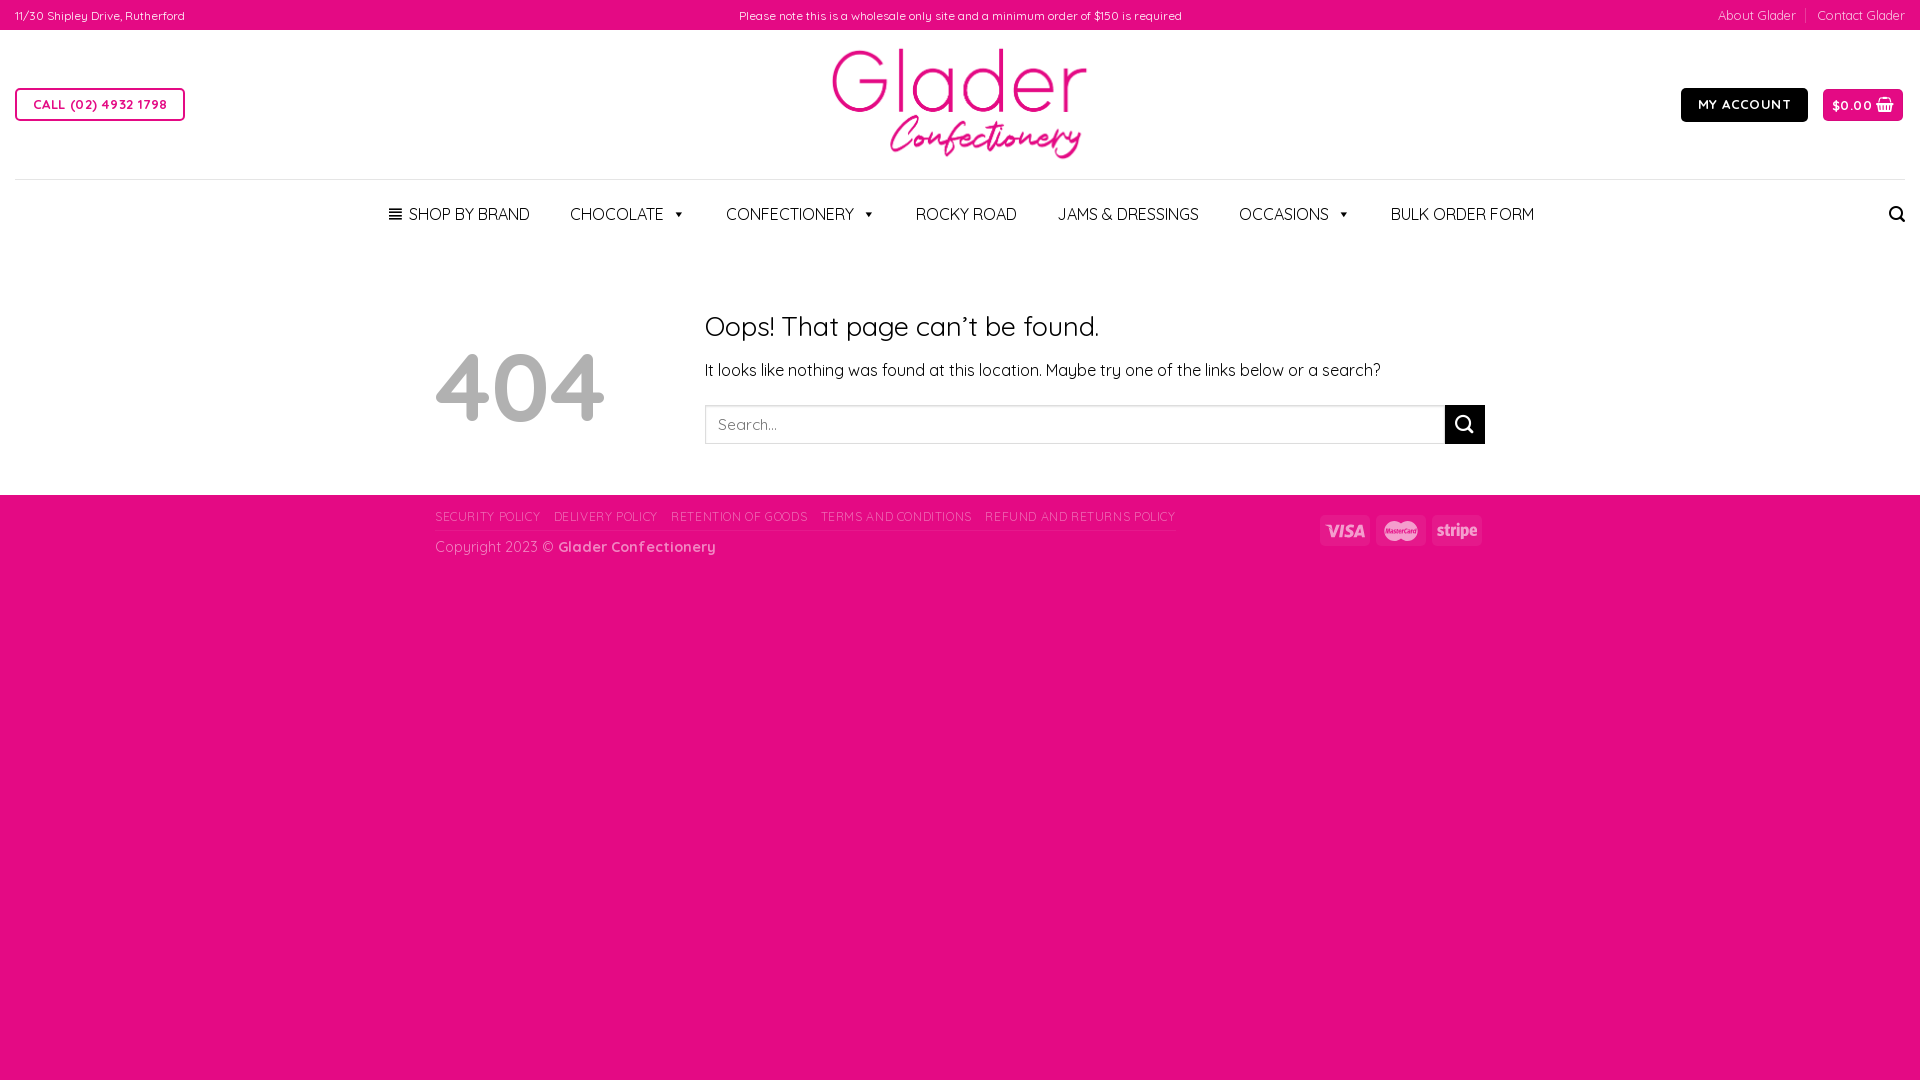  What do you see at coordinates (1757, 15) in the screenshot?
I see `About Glader` at bounding box center [1757, 15].